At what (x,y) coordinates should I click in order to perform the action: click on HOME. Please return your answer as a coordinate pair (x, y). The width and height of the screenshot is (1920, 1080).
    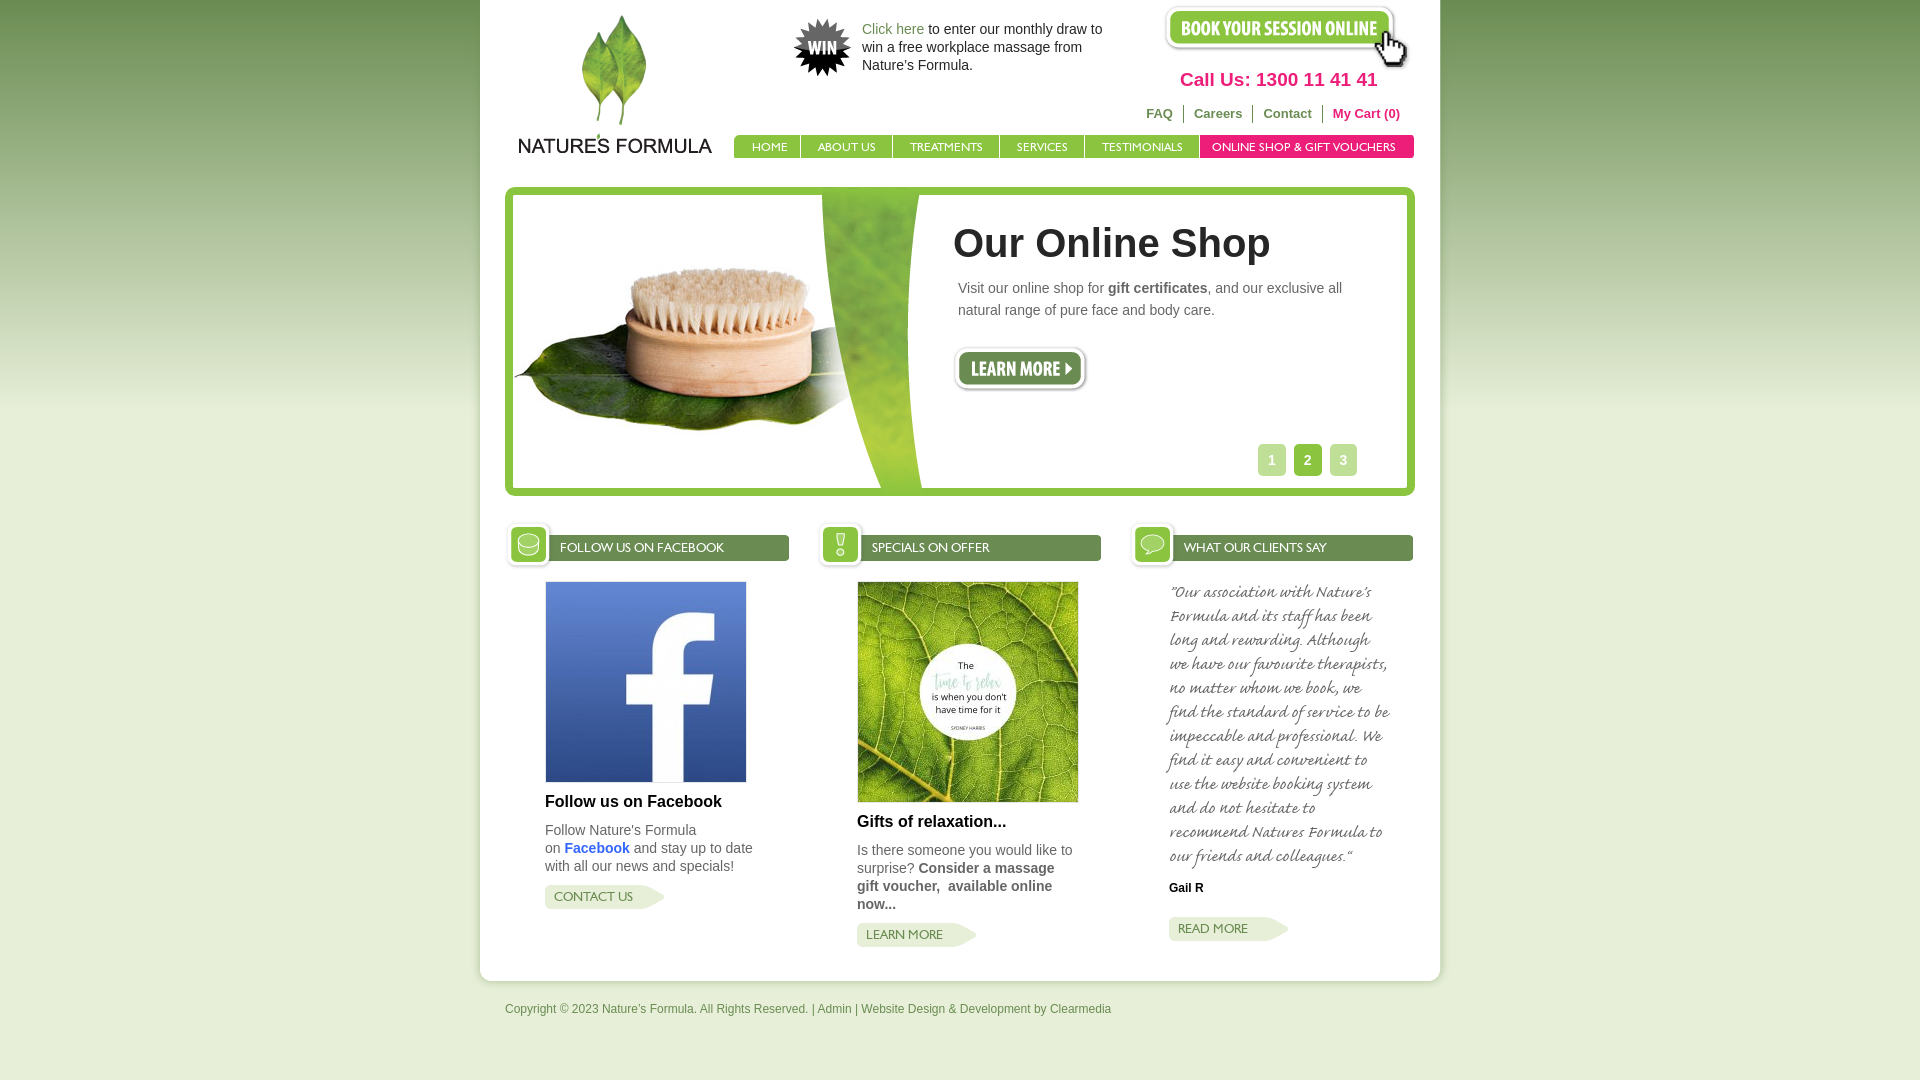
    Looking at the image, I should click on (768, 146).